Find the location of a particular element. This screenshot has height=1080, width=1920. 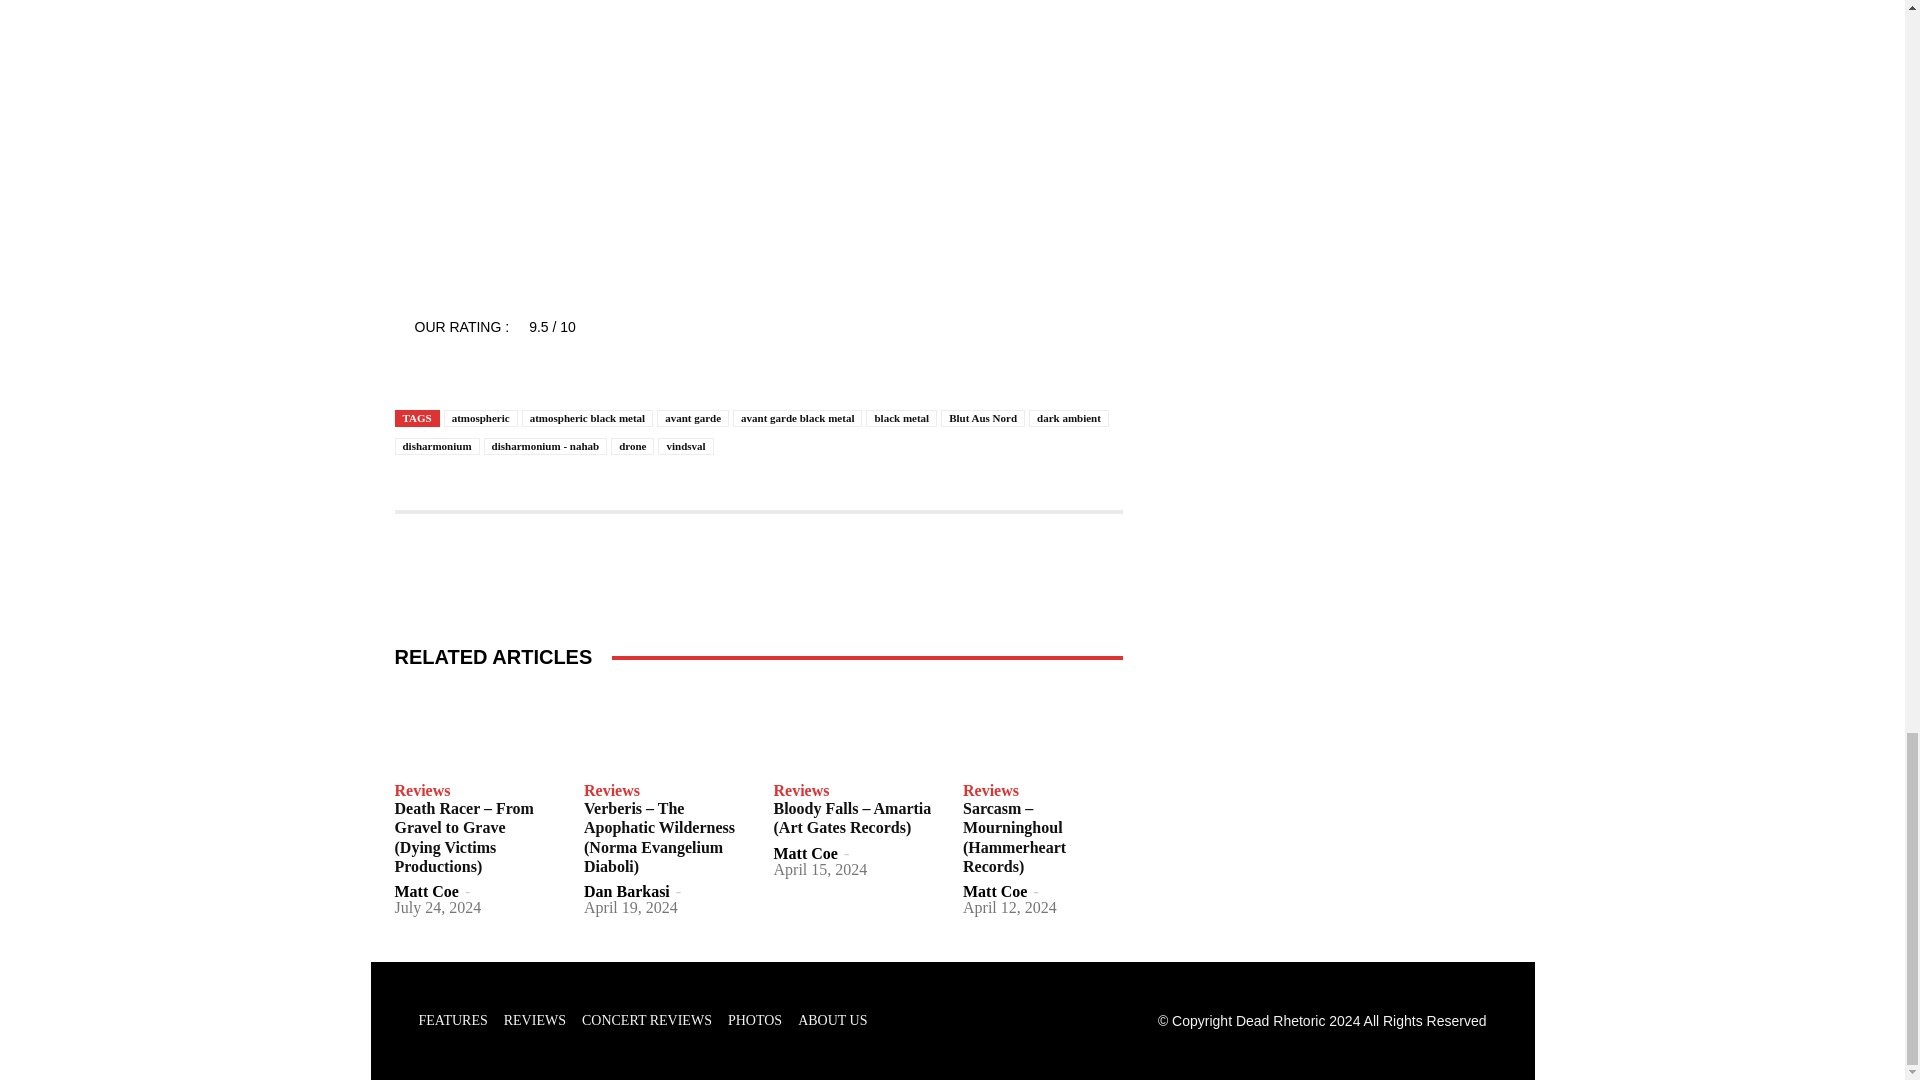

avant garde black metal is located at coordinates (798, 418).